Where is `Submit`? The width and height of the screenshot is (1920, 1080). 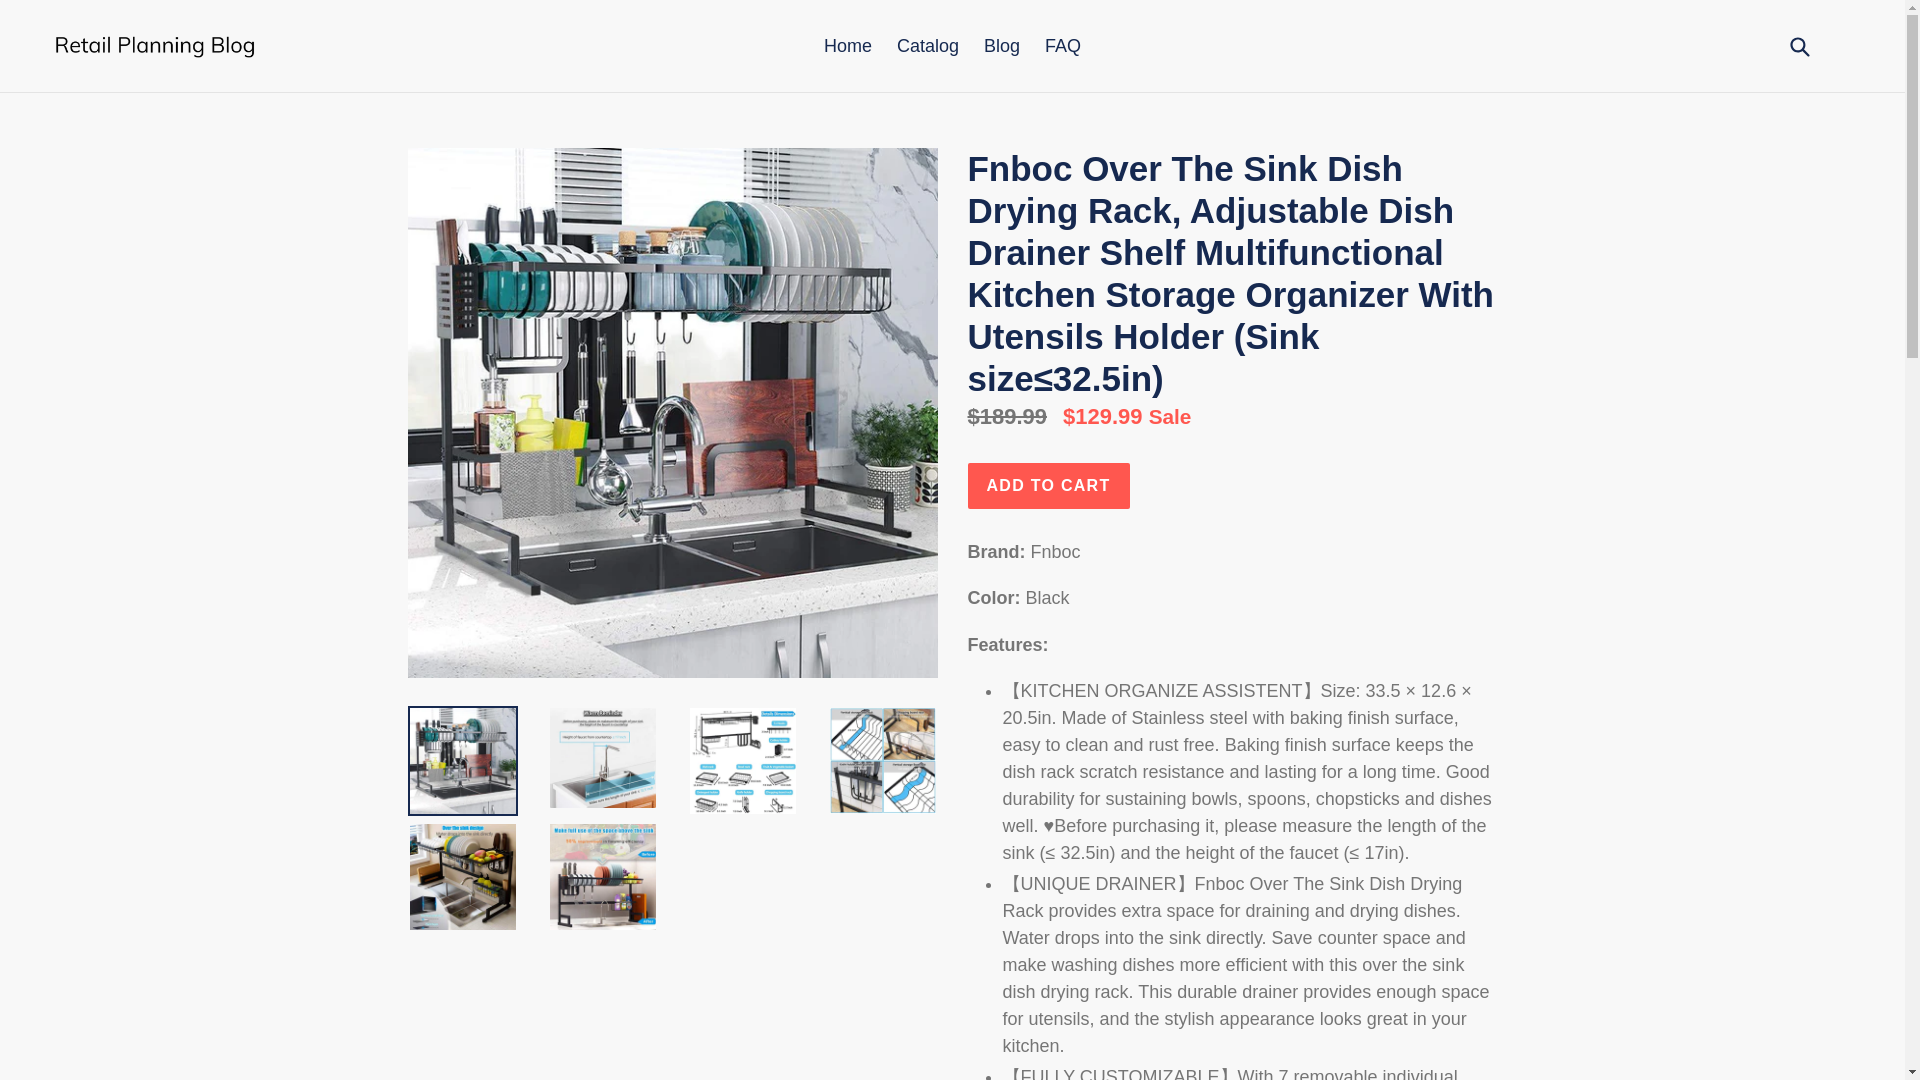
Submit is located at coordinates (1798, 46).